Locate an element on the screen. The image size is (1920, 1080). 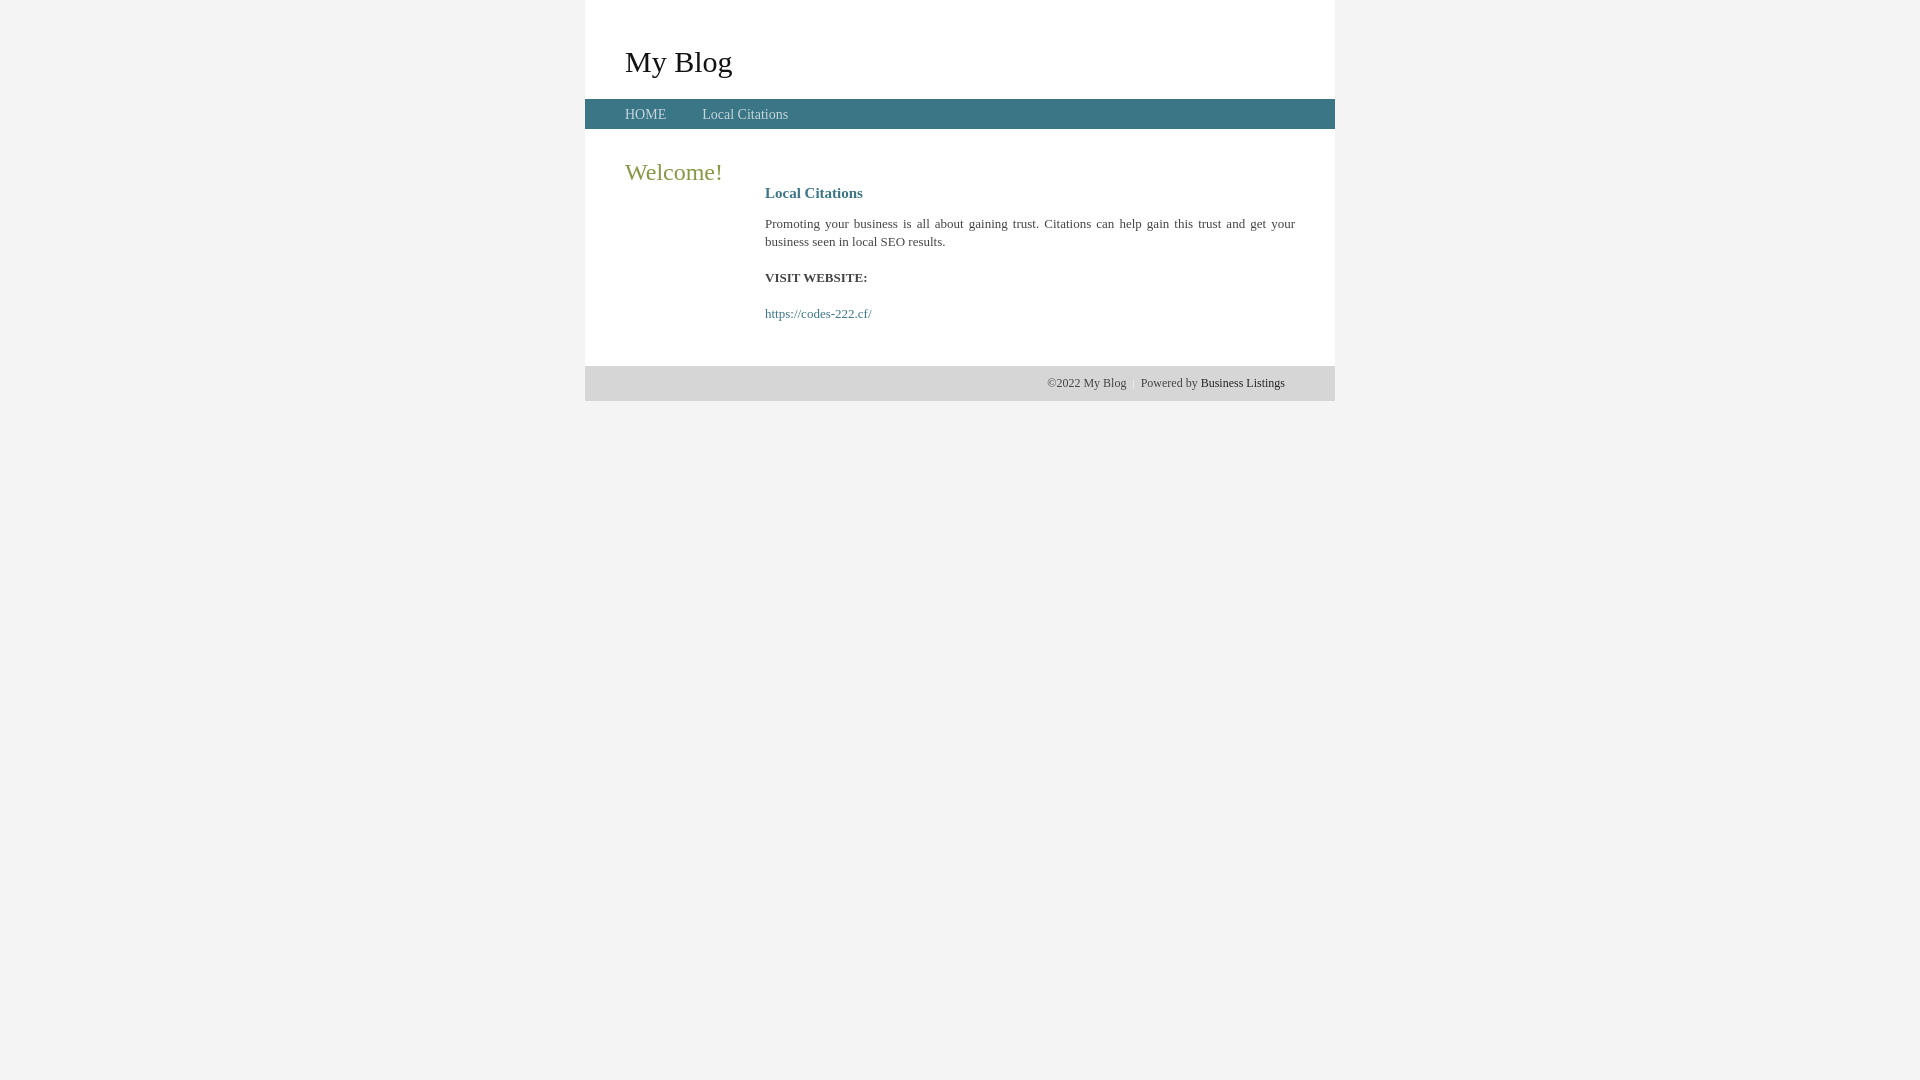
https://codes-222.cf/ is located at coordinates (818, 314).